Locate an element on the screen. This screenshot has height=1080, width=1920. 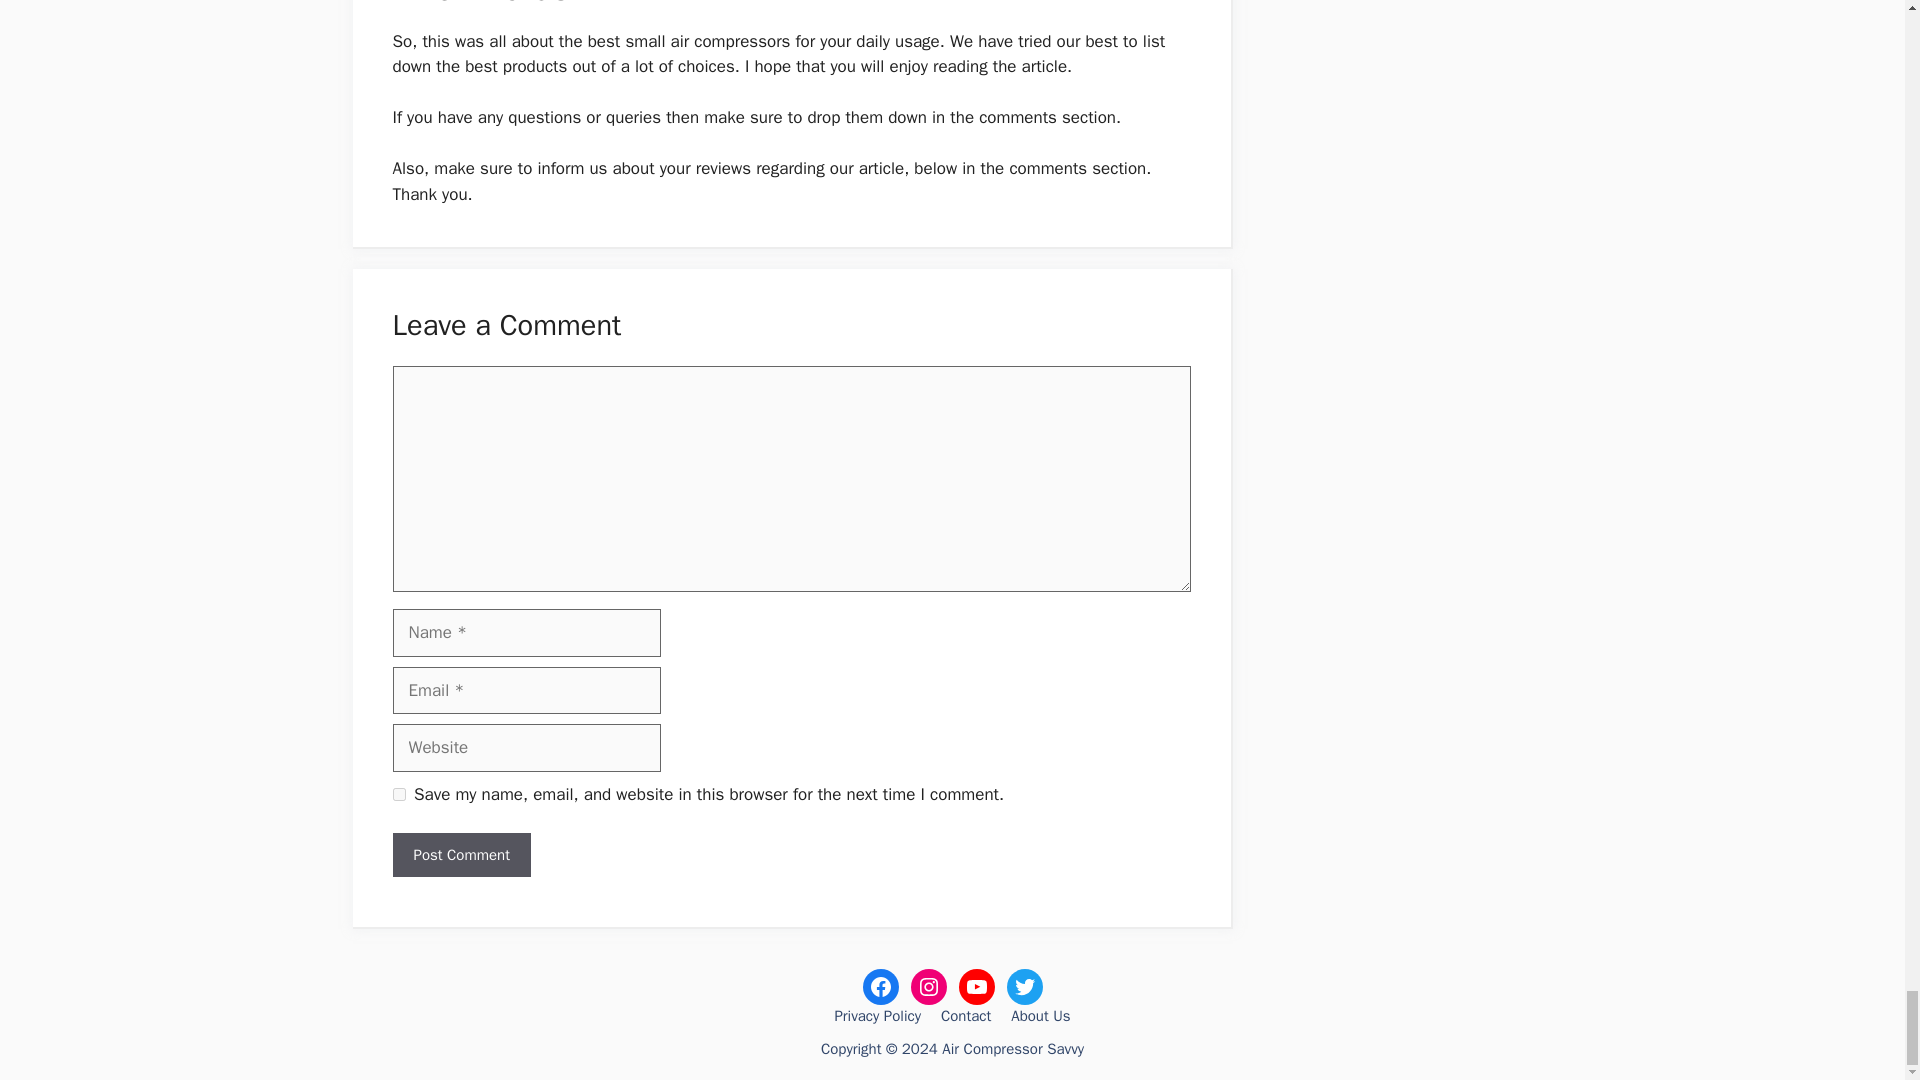
Post Comment is located at coordinates (460, 855).